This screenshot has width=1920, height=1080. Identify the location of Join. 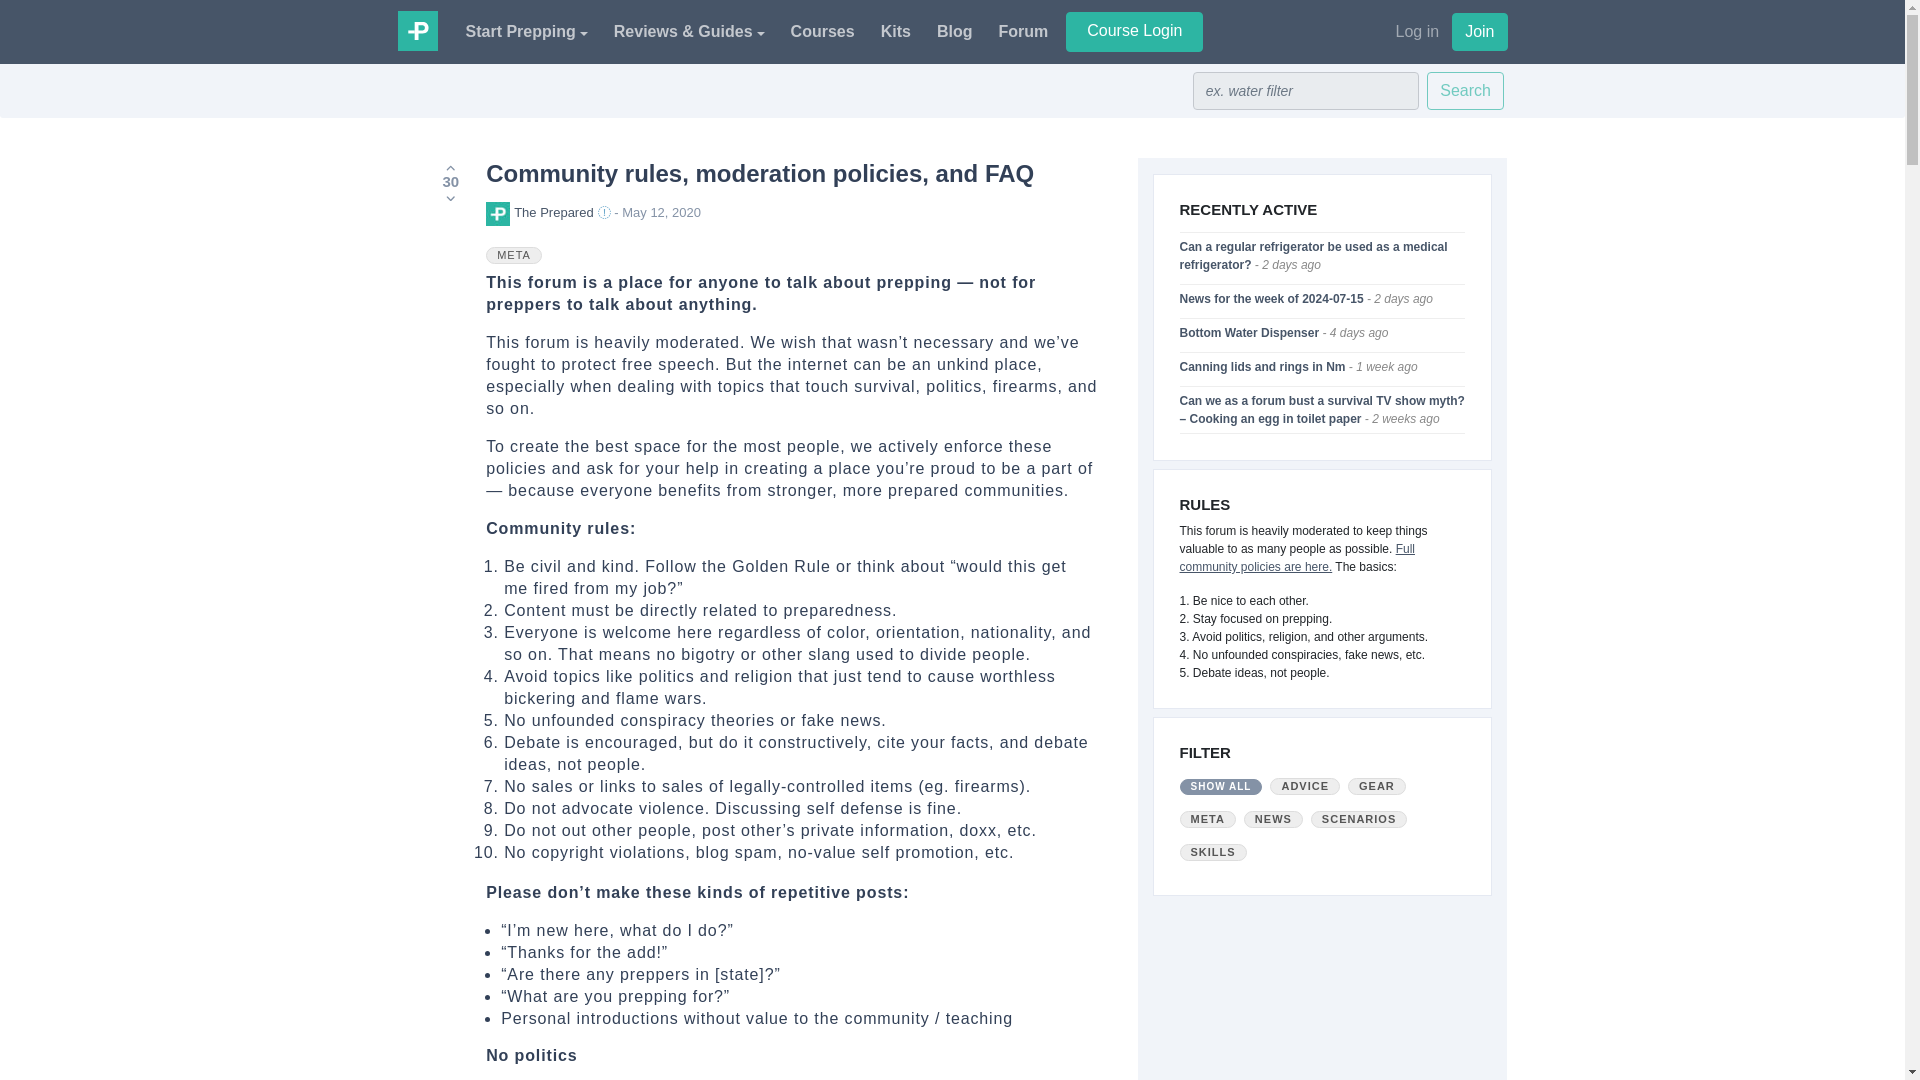
(1479, 31).